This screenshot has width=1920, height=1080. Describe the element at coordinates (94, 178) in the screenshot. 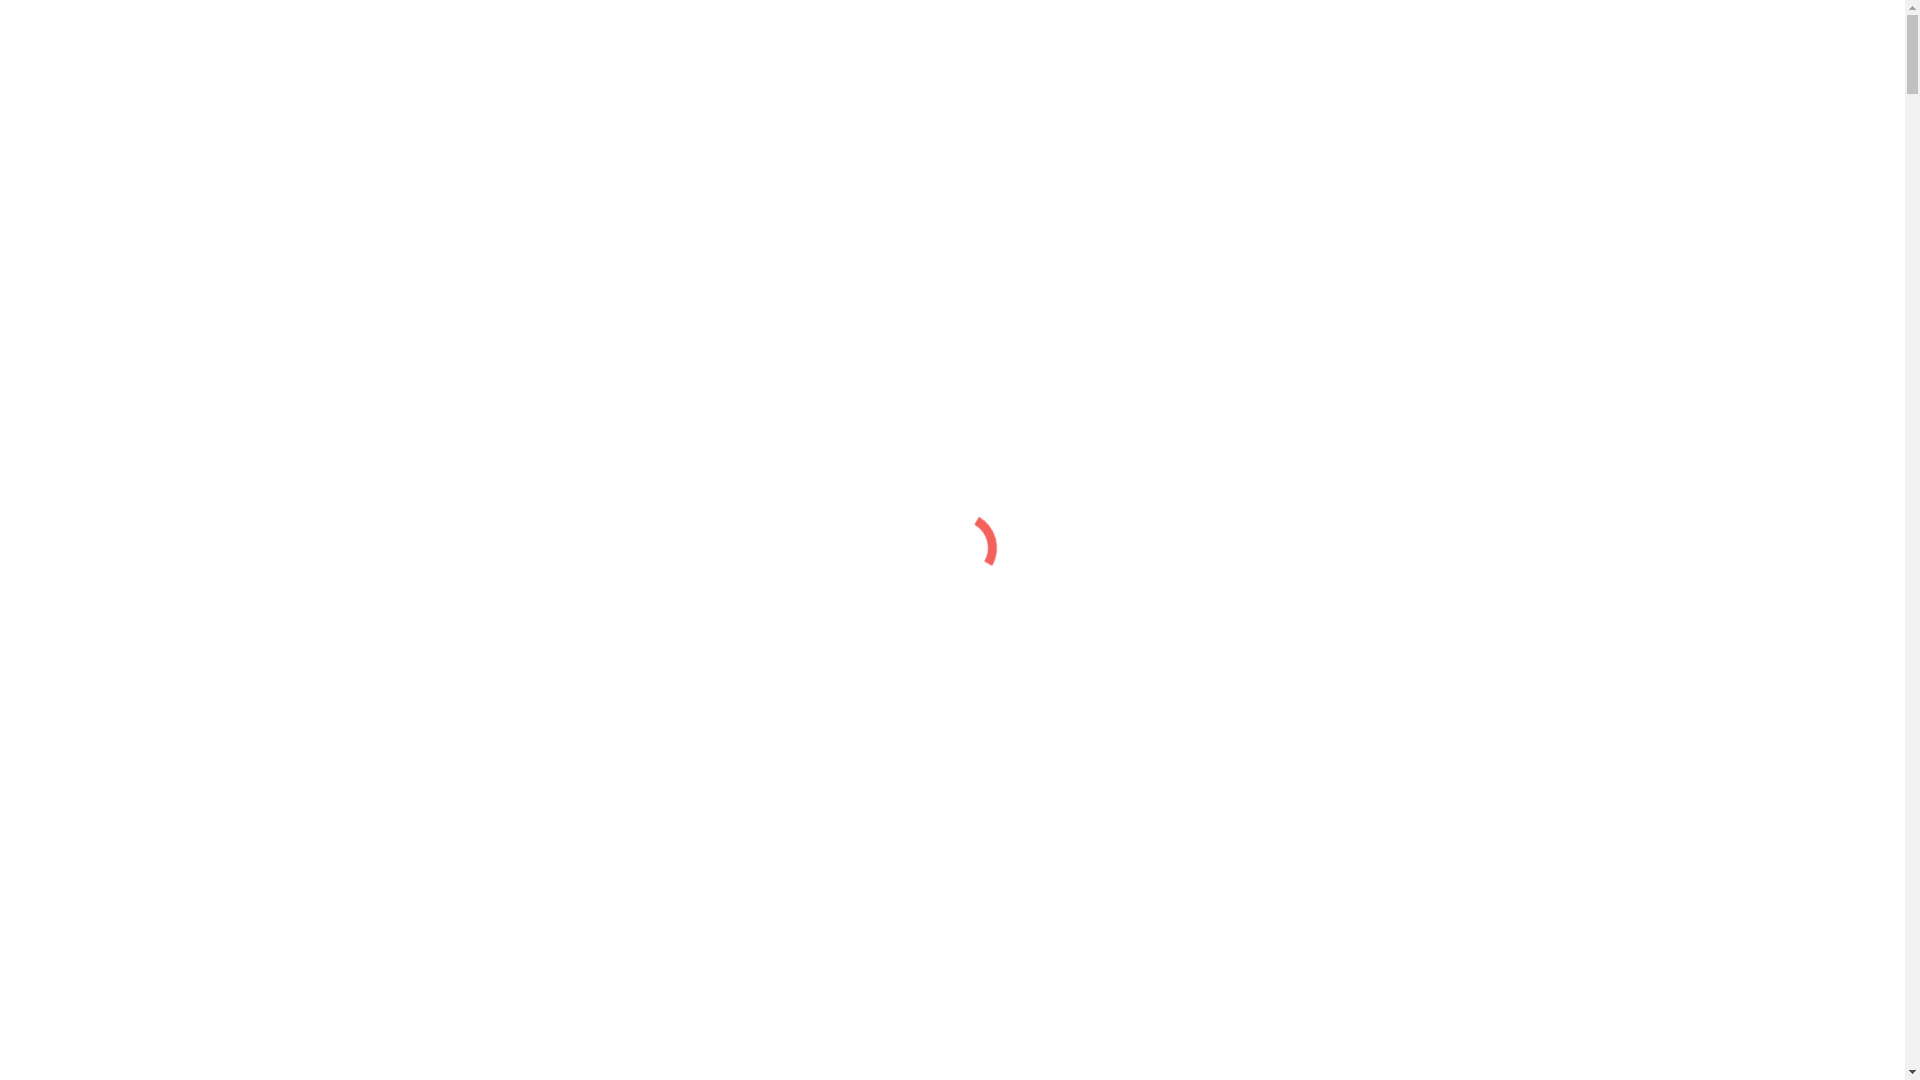

I see `About Agency` at that location.